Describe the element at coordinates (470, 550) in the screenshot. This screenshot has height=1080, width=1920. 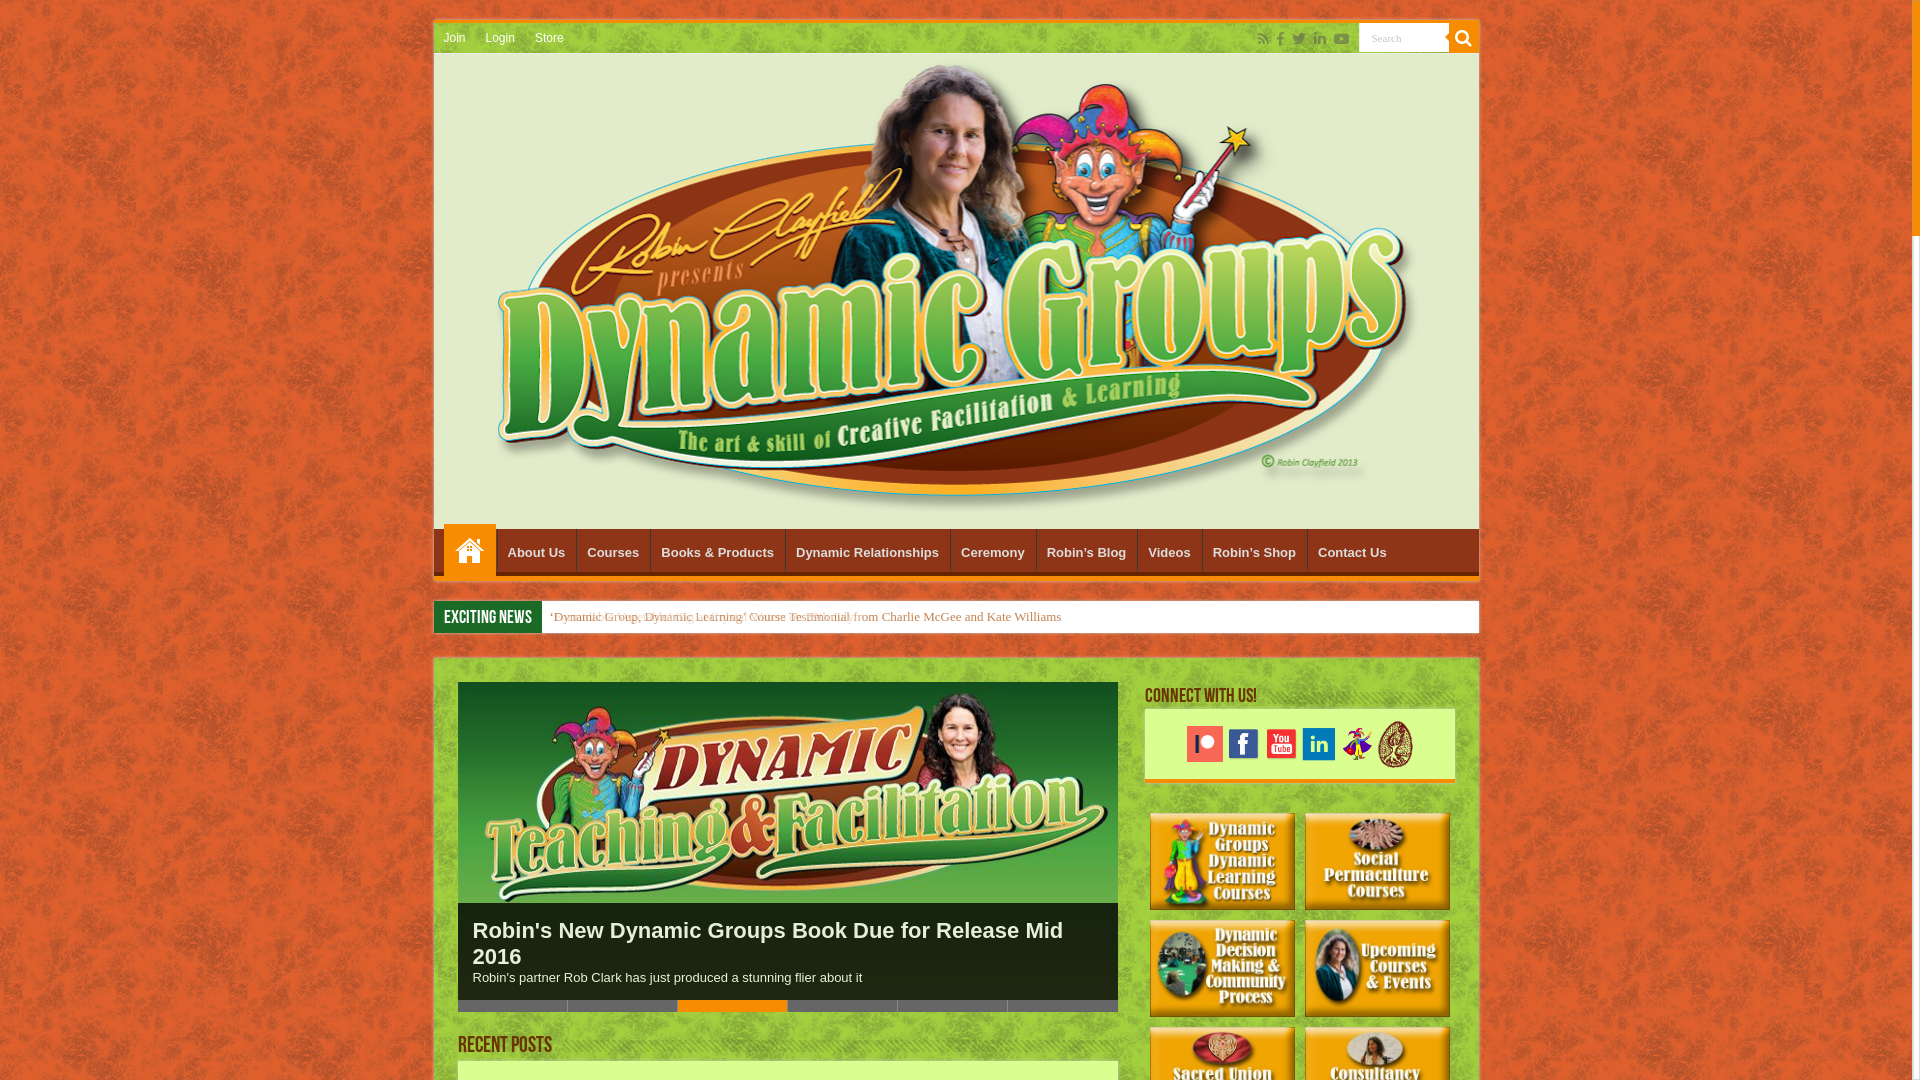
I see `Home` at that location.